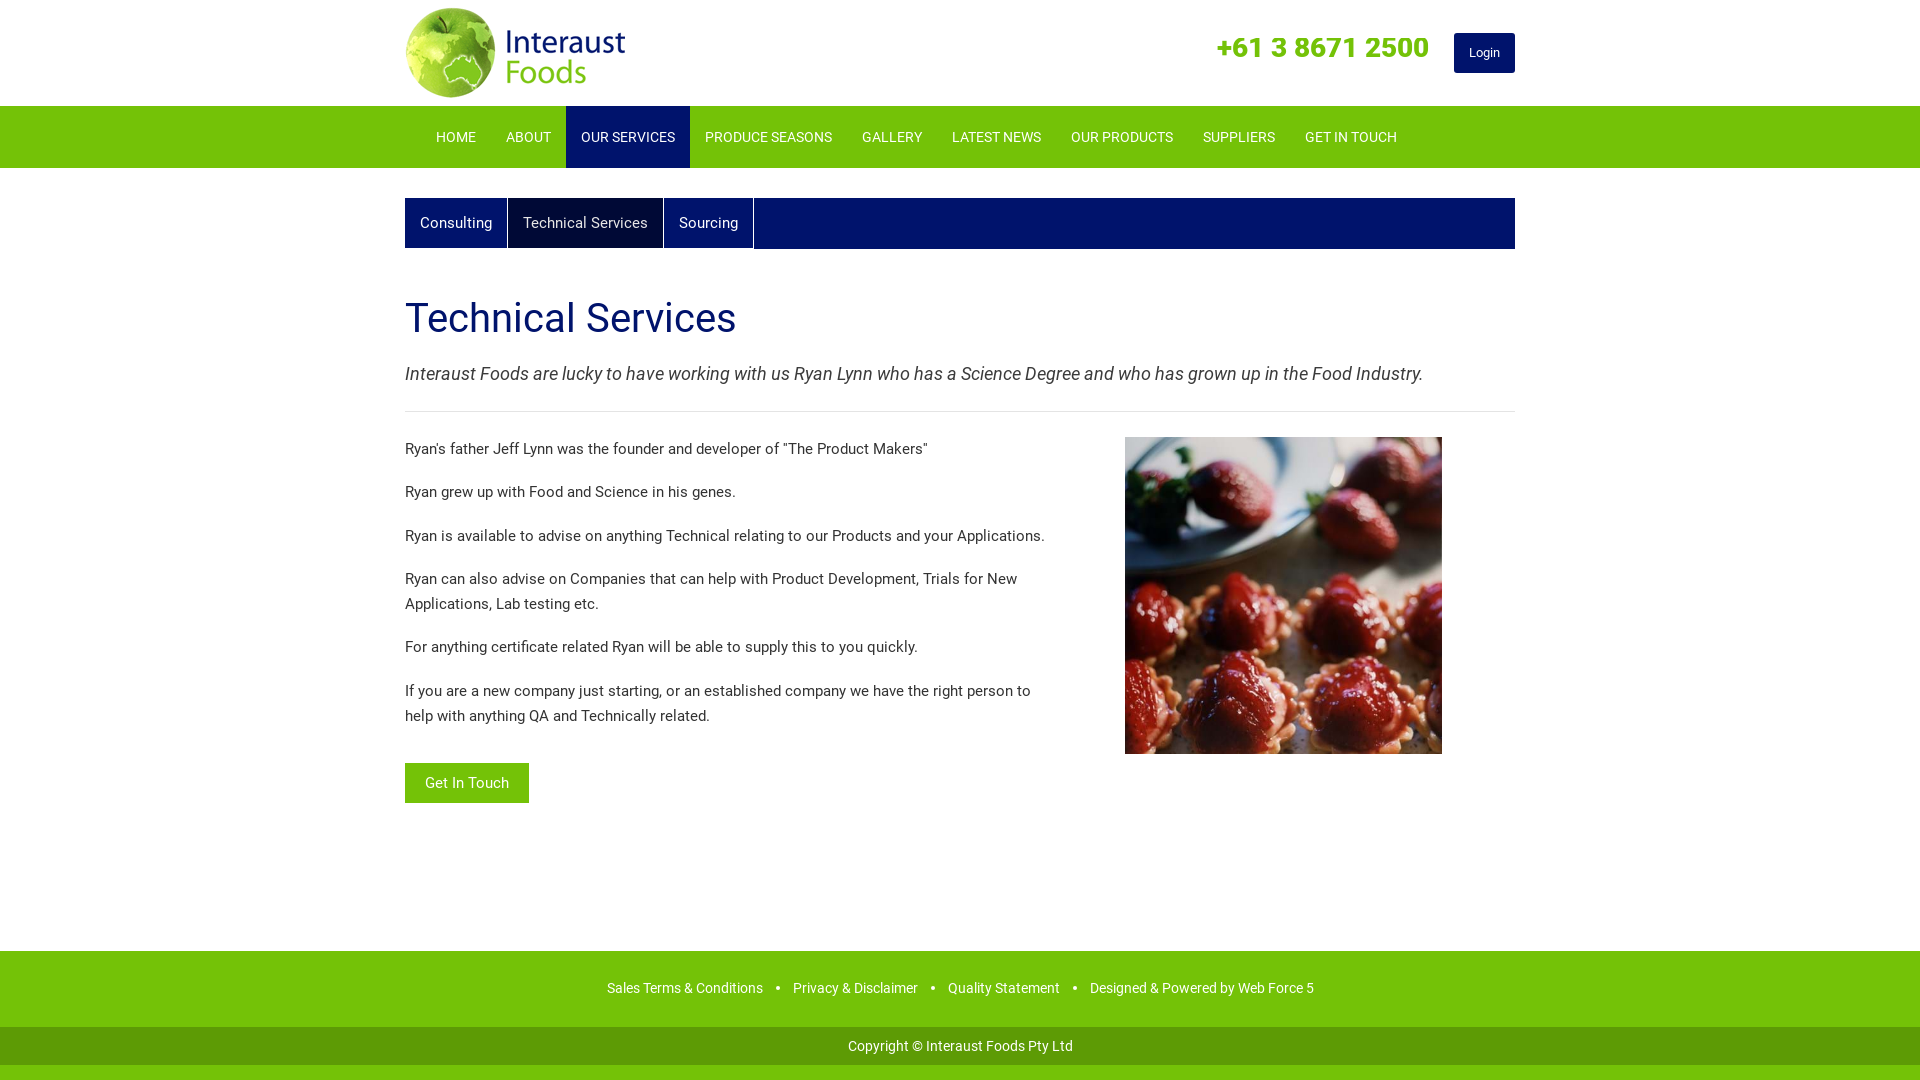 This screenshot has width=1920, height=1080. I want to click on GALLERY, so click(892, 137).